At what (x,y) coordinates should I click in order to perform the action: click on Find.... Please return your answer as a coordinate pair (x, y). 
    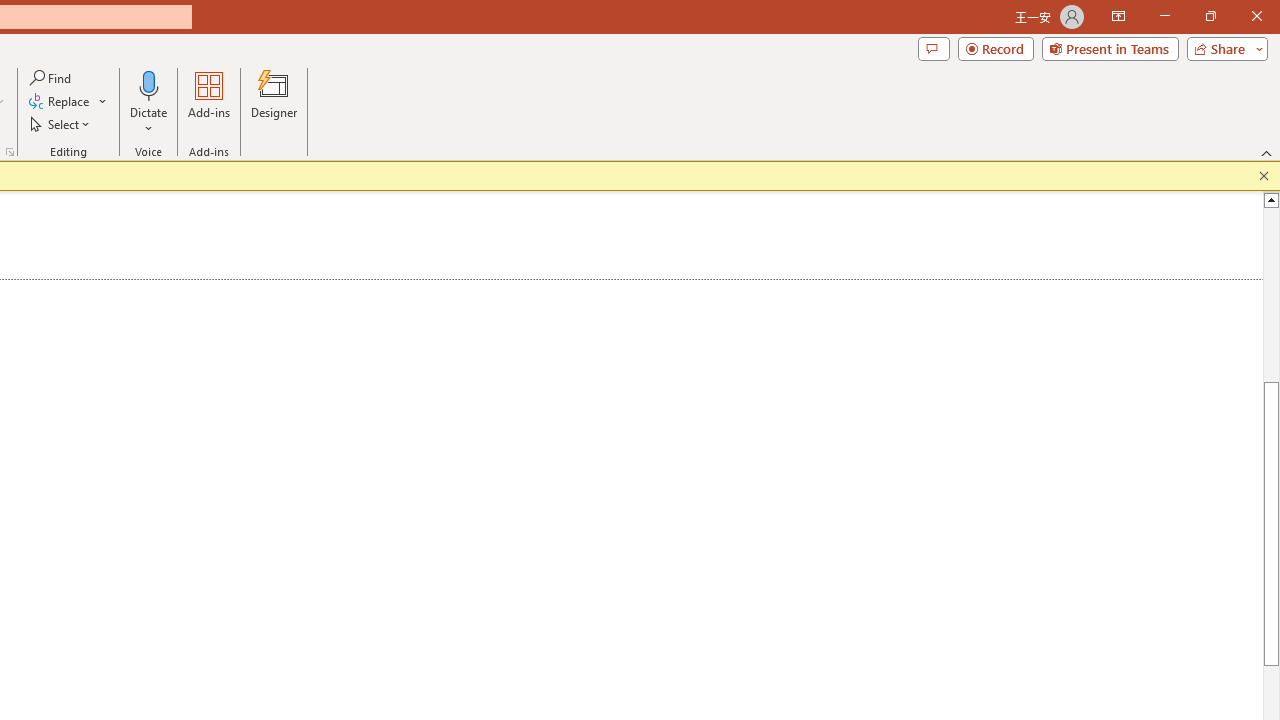
    Looking at the image, I should click on (52, 78).